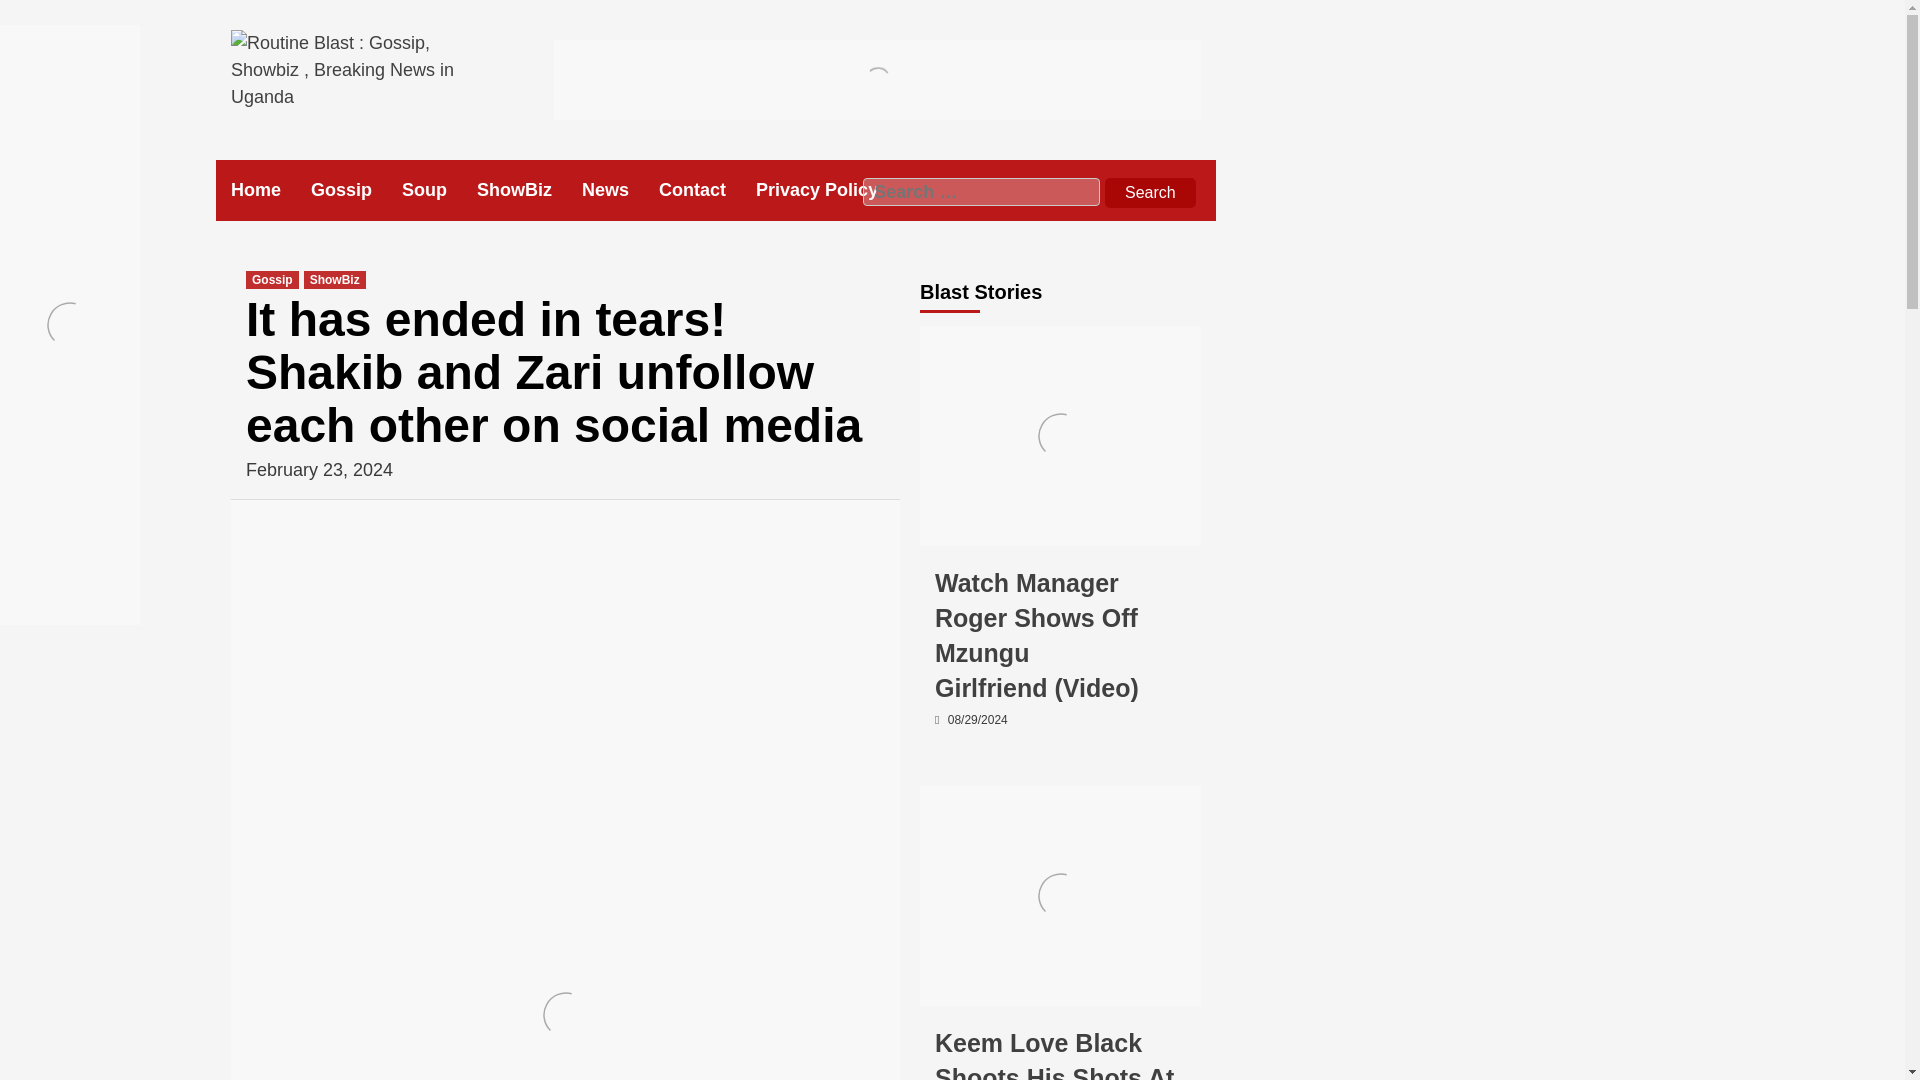  I want to click on Home, so click(270, 190).